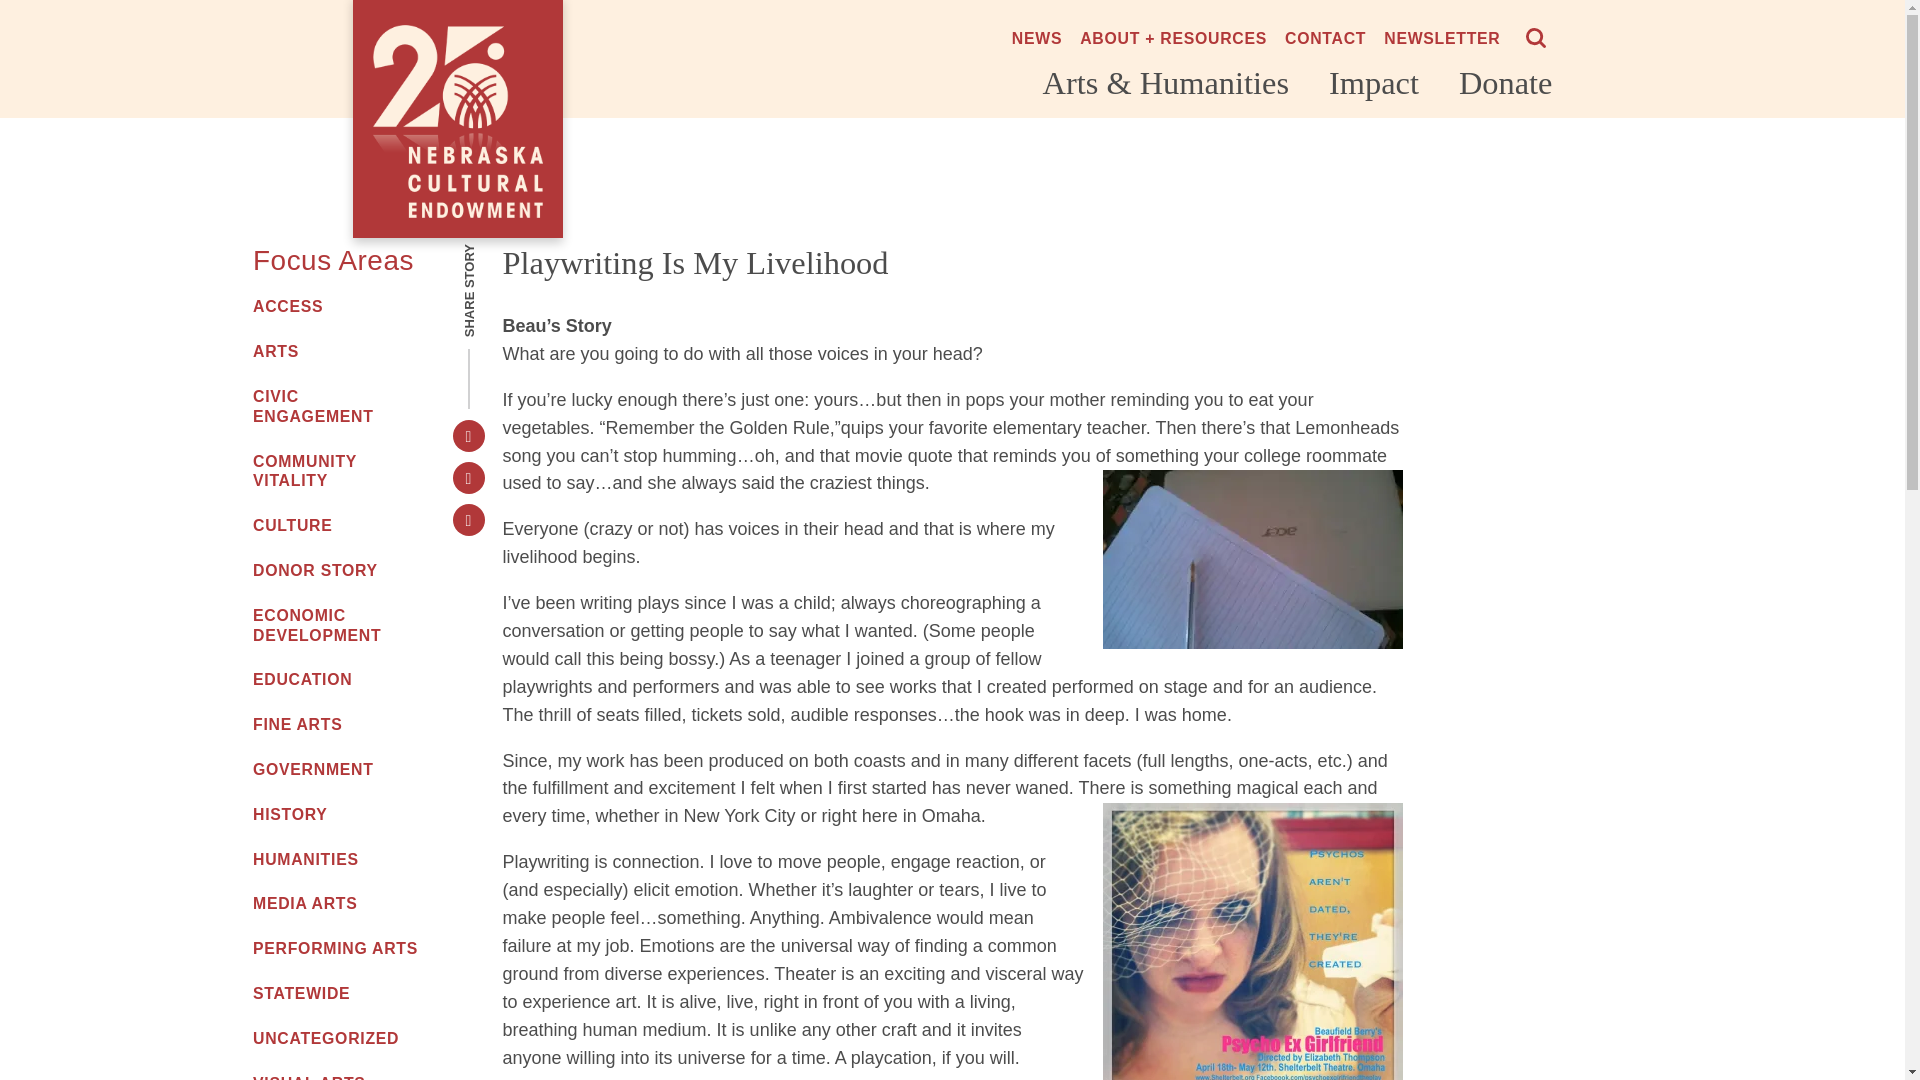 Image resolution: width=1920 pixels, height=1080 pixels. What do you see at coordinates (336, 1076) in the screenshot?
I see `VISUAL ARTS` at bounding box center [336, 1076].